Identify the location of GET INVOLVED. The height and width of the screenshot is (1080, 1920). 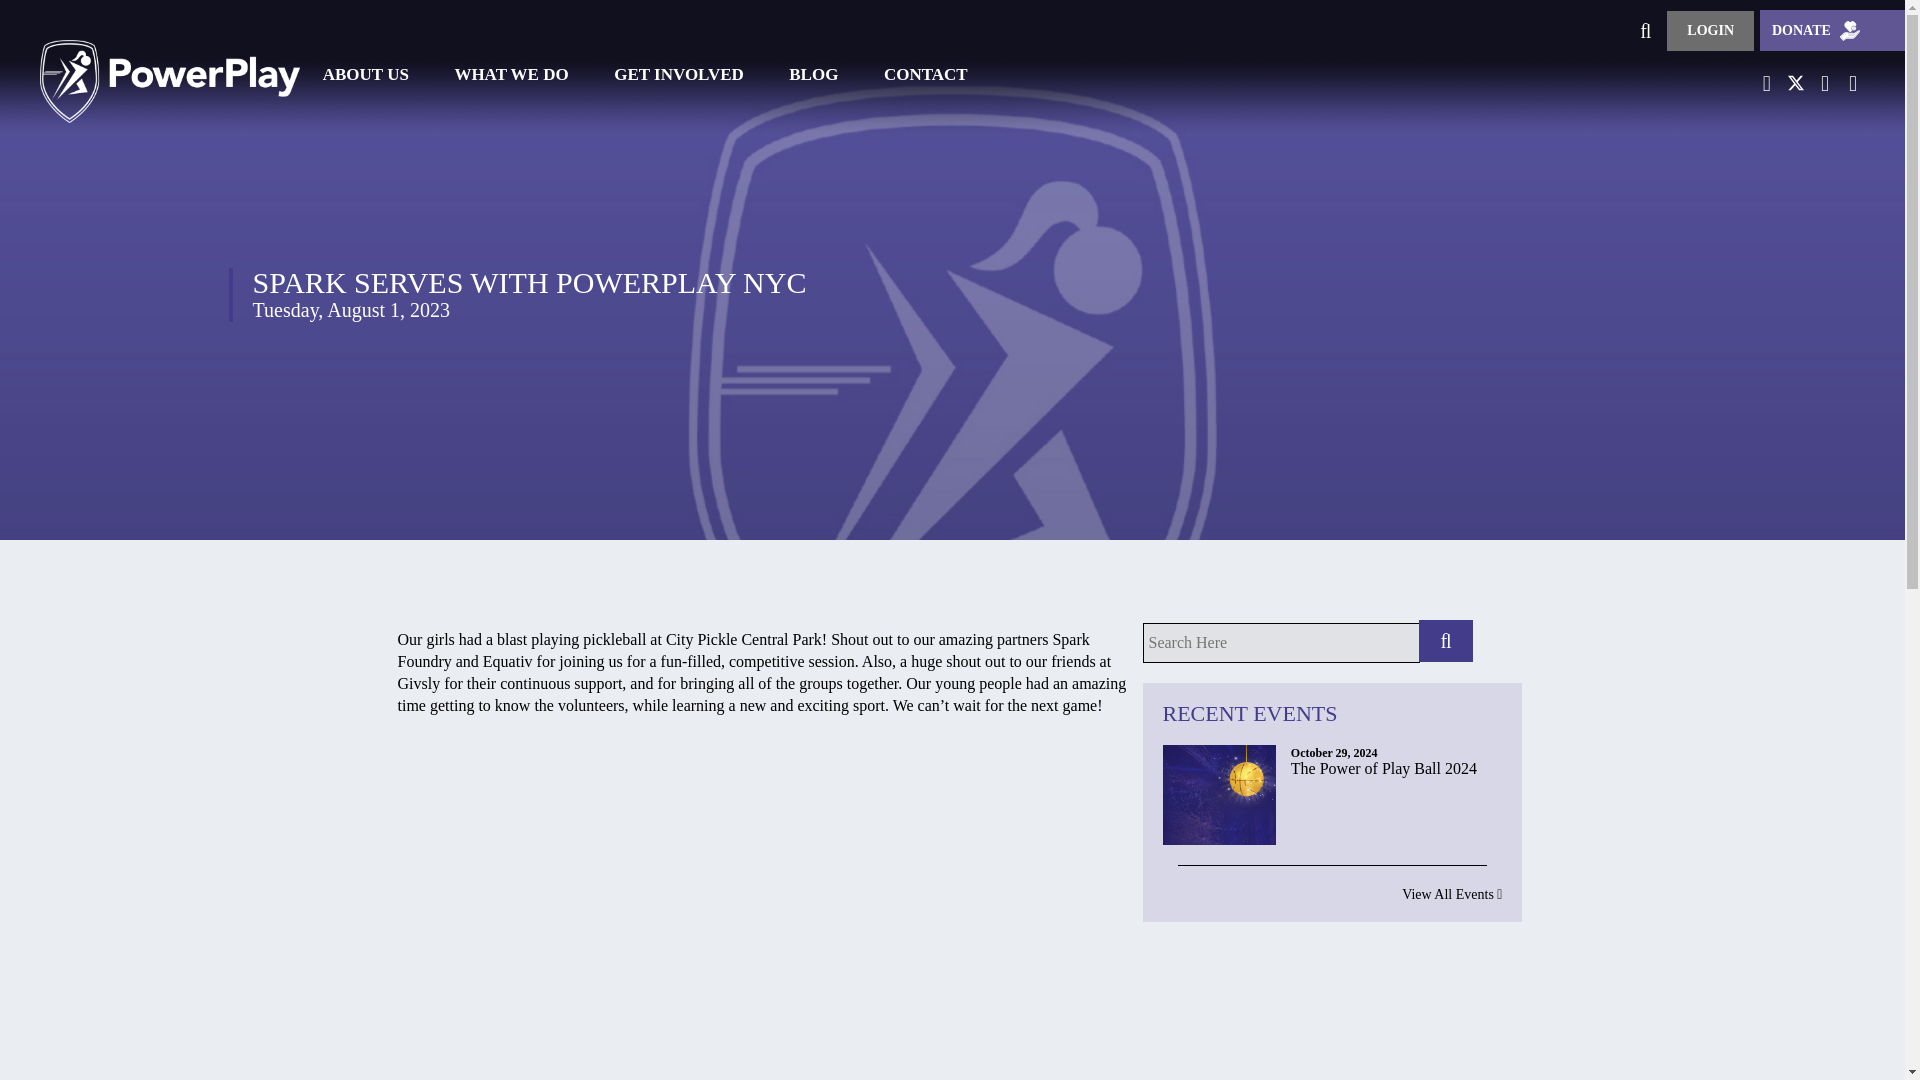
(511, 74).